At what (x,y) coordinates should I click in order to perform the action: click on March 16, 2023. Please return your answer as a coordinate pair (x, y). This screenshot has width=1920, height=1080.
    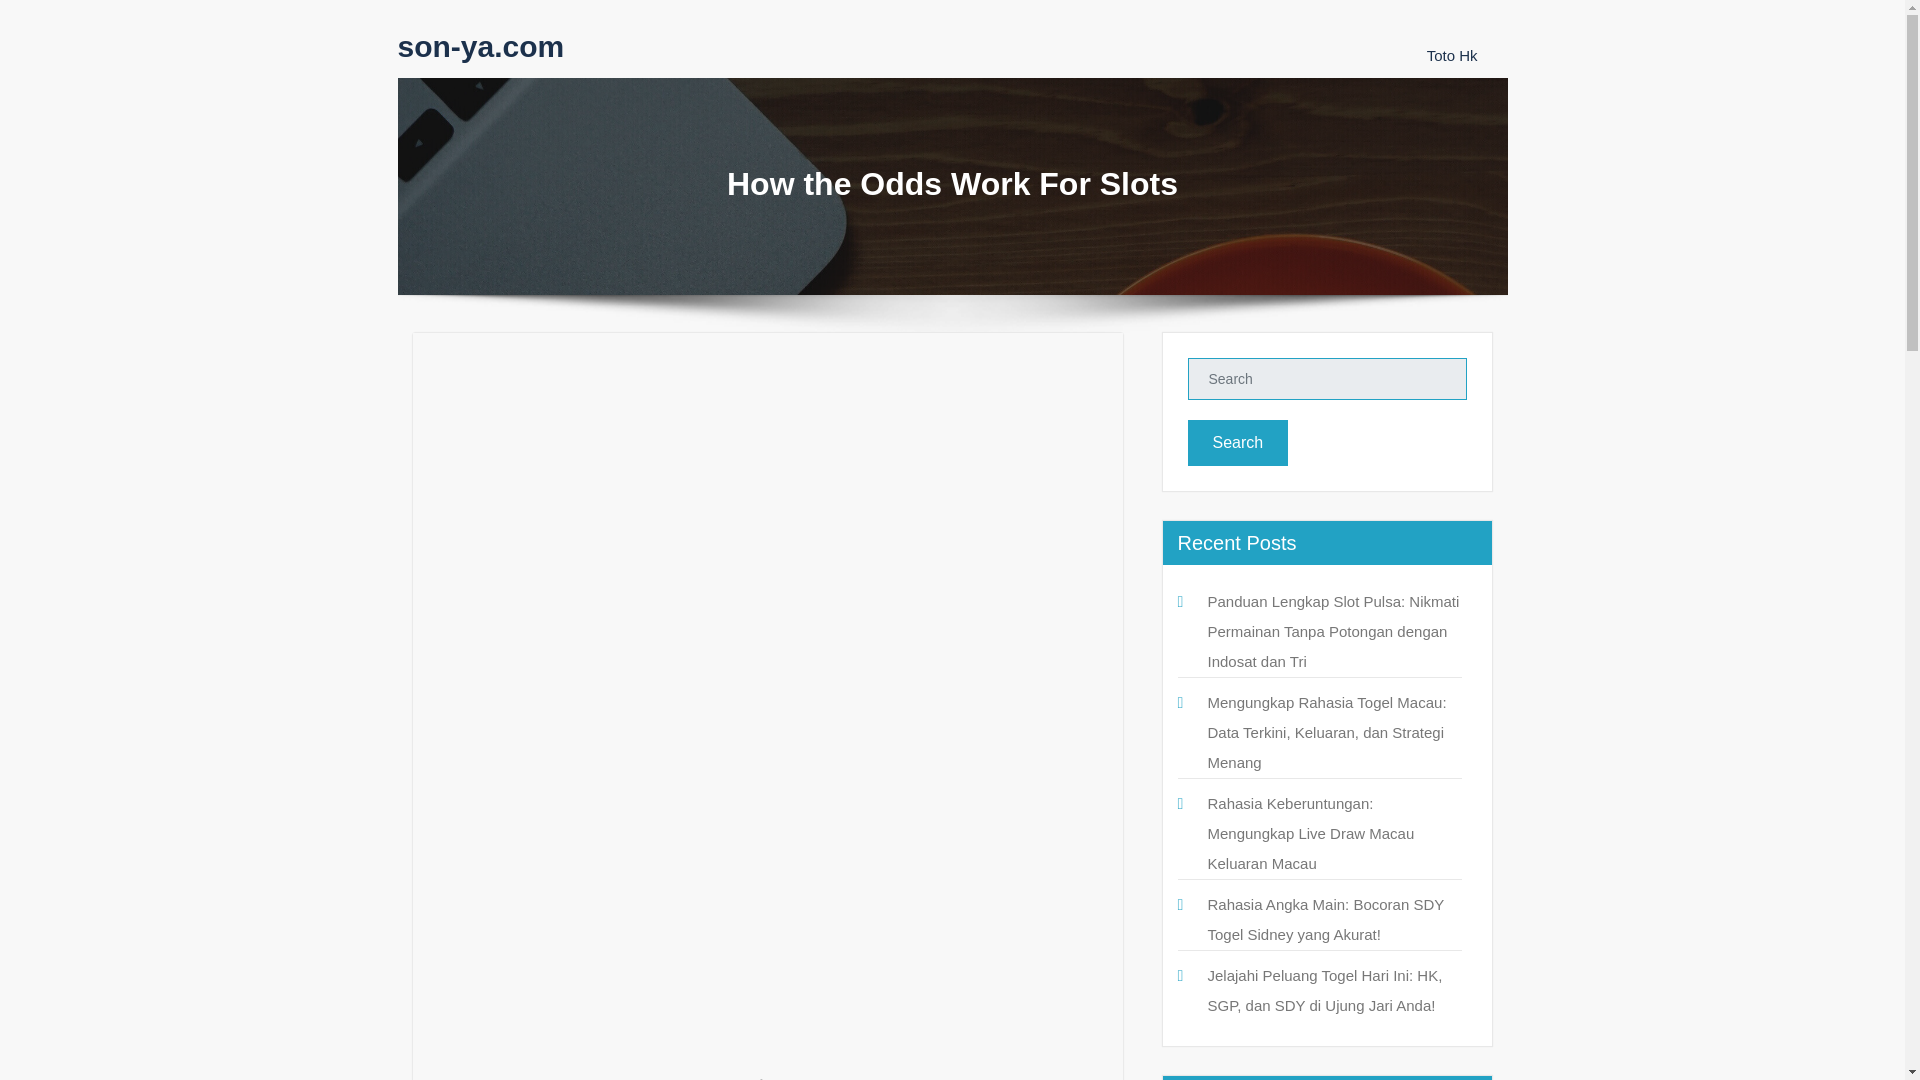
    Looking at the image, I should click on (499, 368).